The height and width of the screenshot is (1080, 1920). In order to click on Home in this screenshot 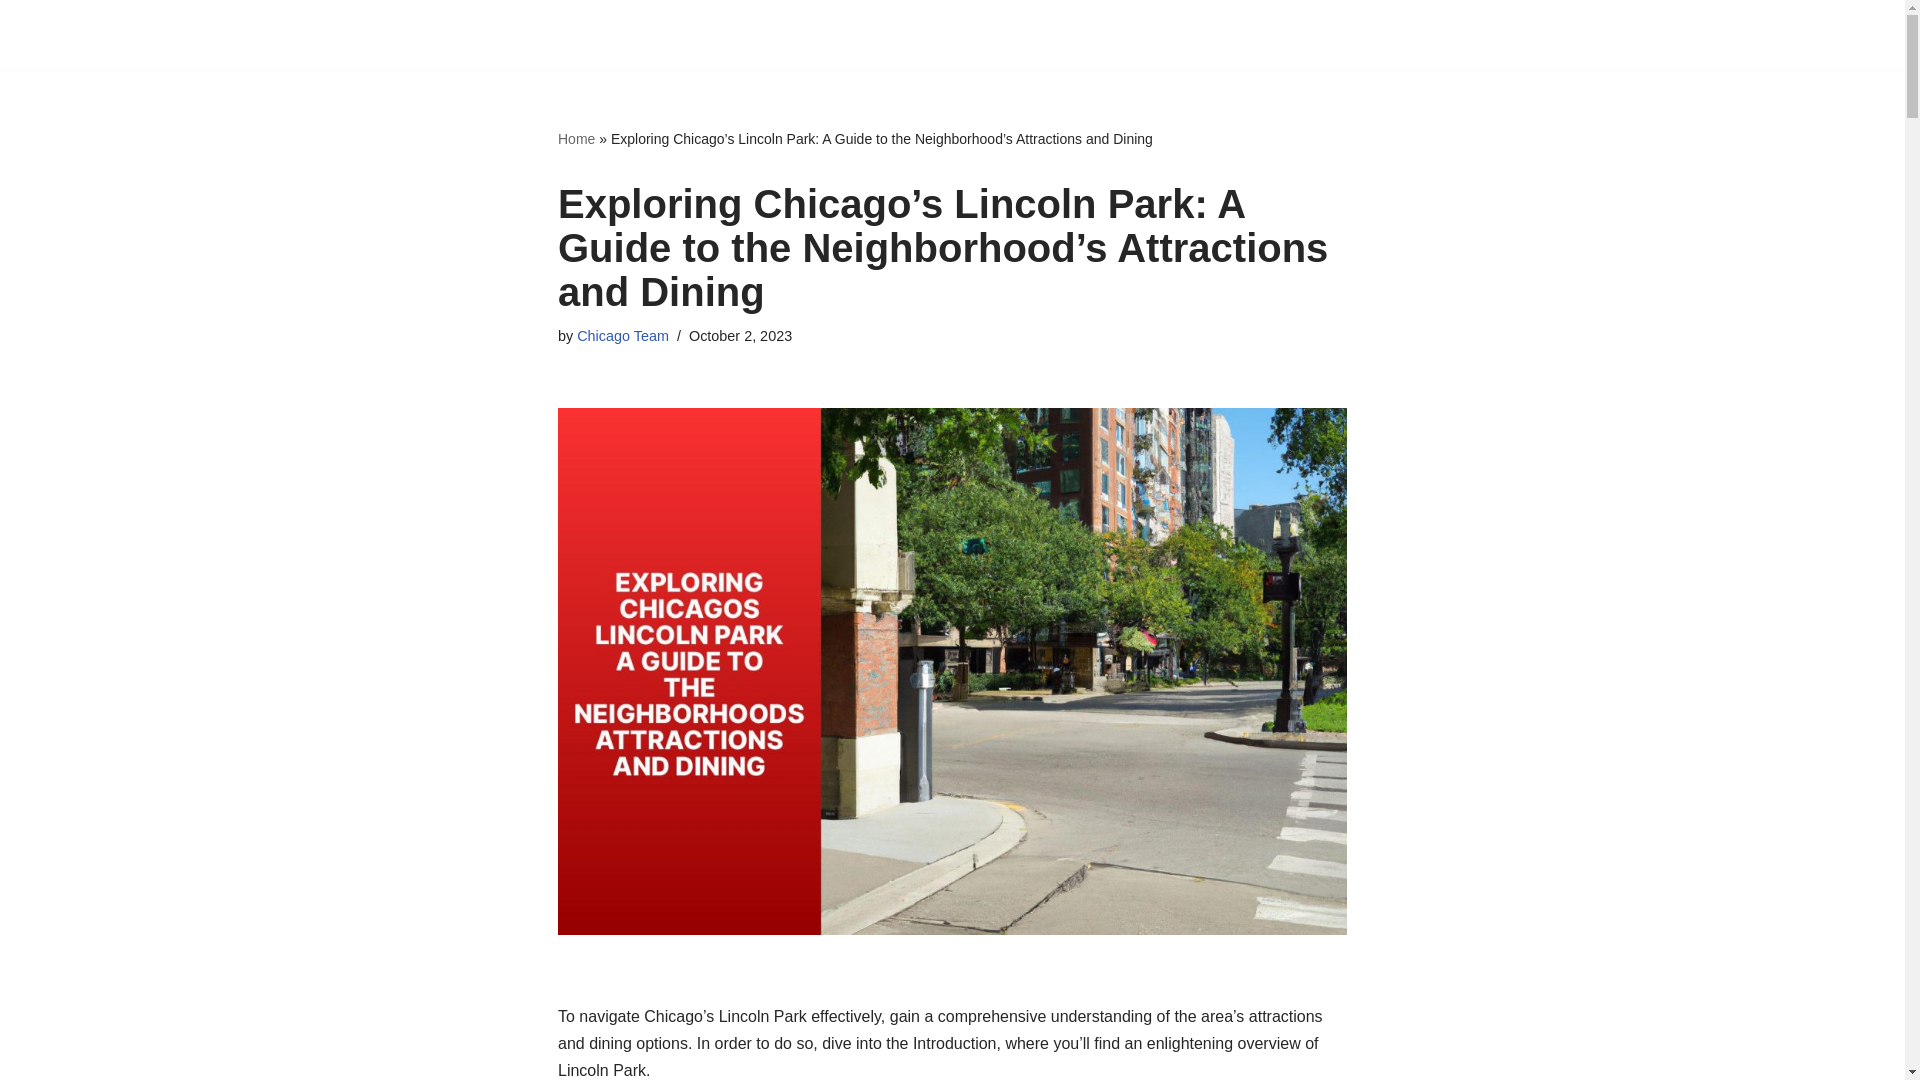, I will do `click(576, 138)`.